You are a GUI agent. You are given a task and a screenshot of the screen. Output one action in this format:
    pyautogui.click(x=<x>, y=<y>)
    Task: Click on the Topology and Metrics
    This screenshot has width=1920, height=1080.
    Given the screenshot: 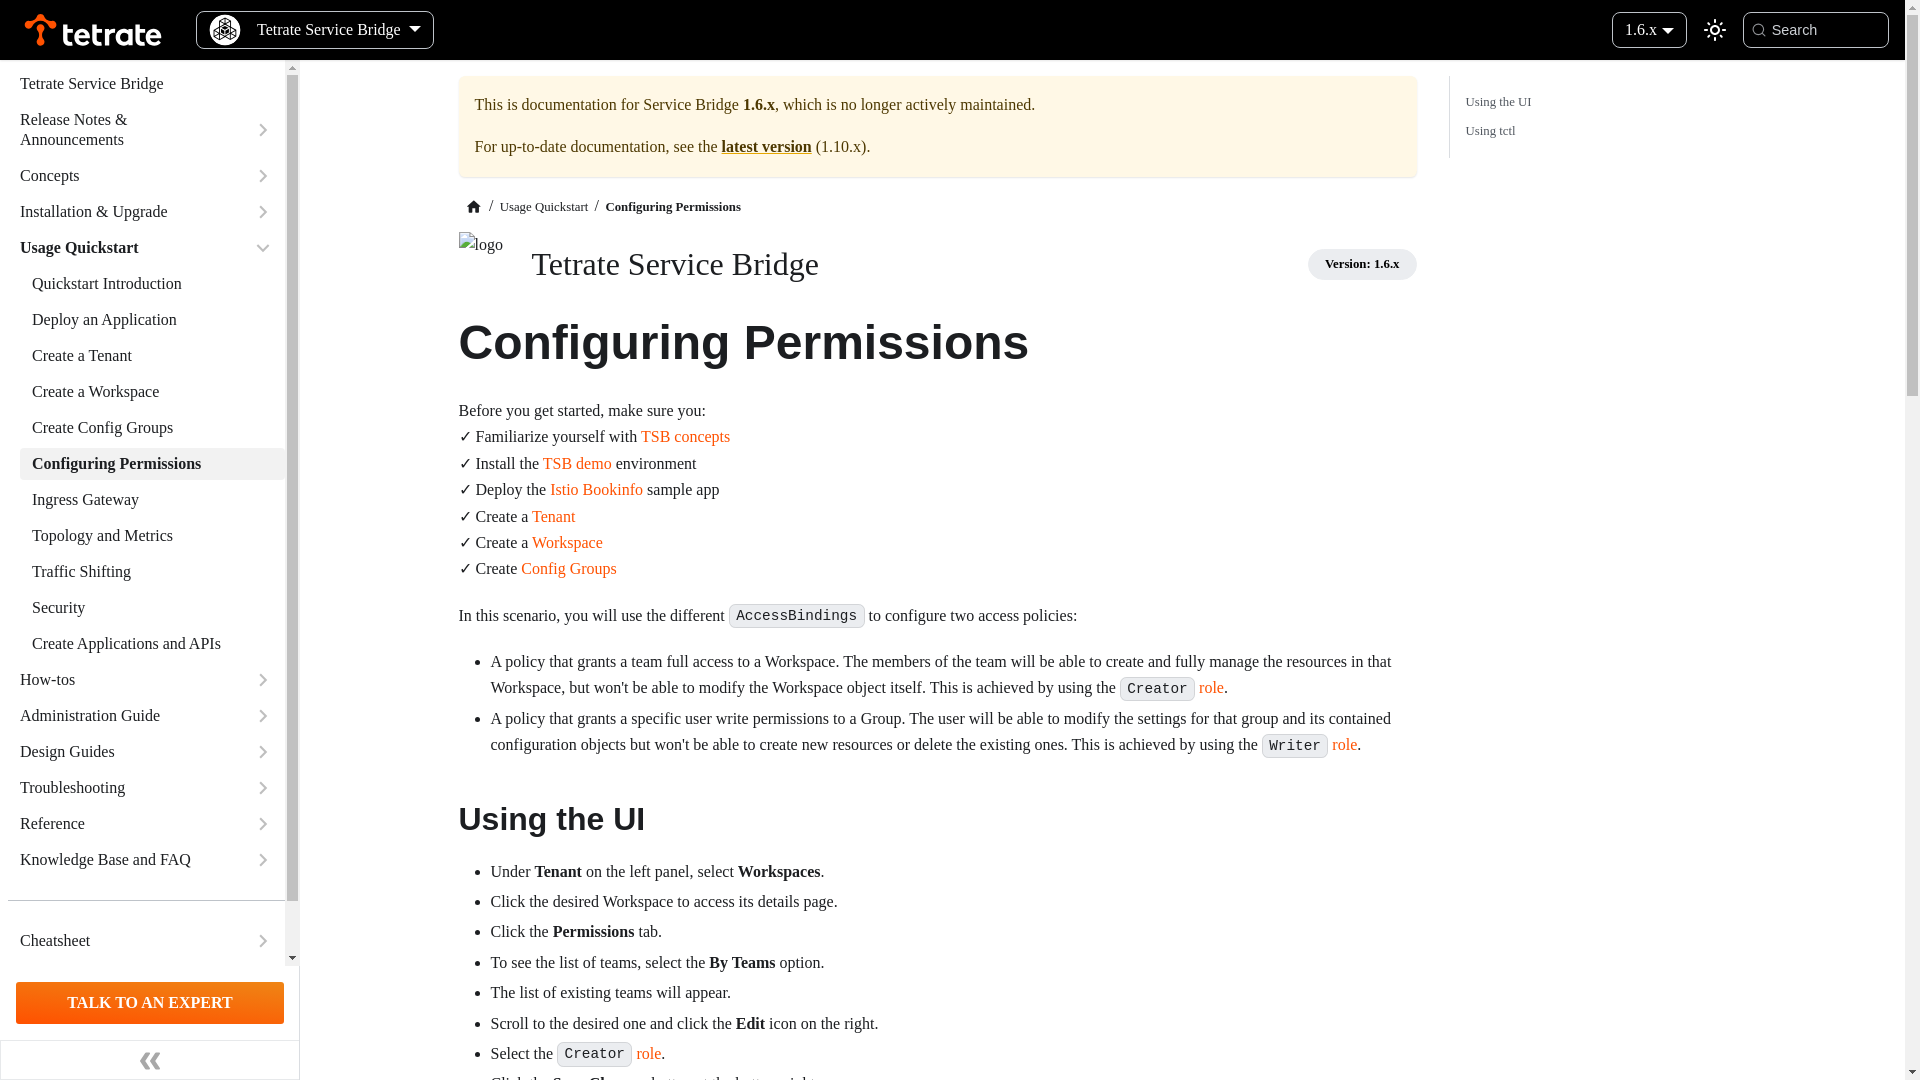 What is the action you would take?
    pyautogui.click(x=152, y=535)
    